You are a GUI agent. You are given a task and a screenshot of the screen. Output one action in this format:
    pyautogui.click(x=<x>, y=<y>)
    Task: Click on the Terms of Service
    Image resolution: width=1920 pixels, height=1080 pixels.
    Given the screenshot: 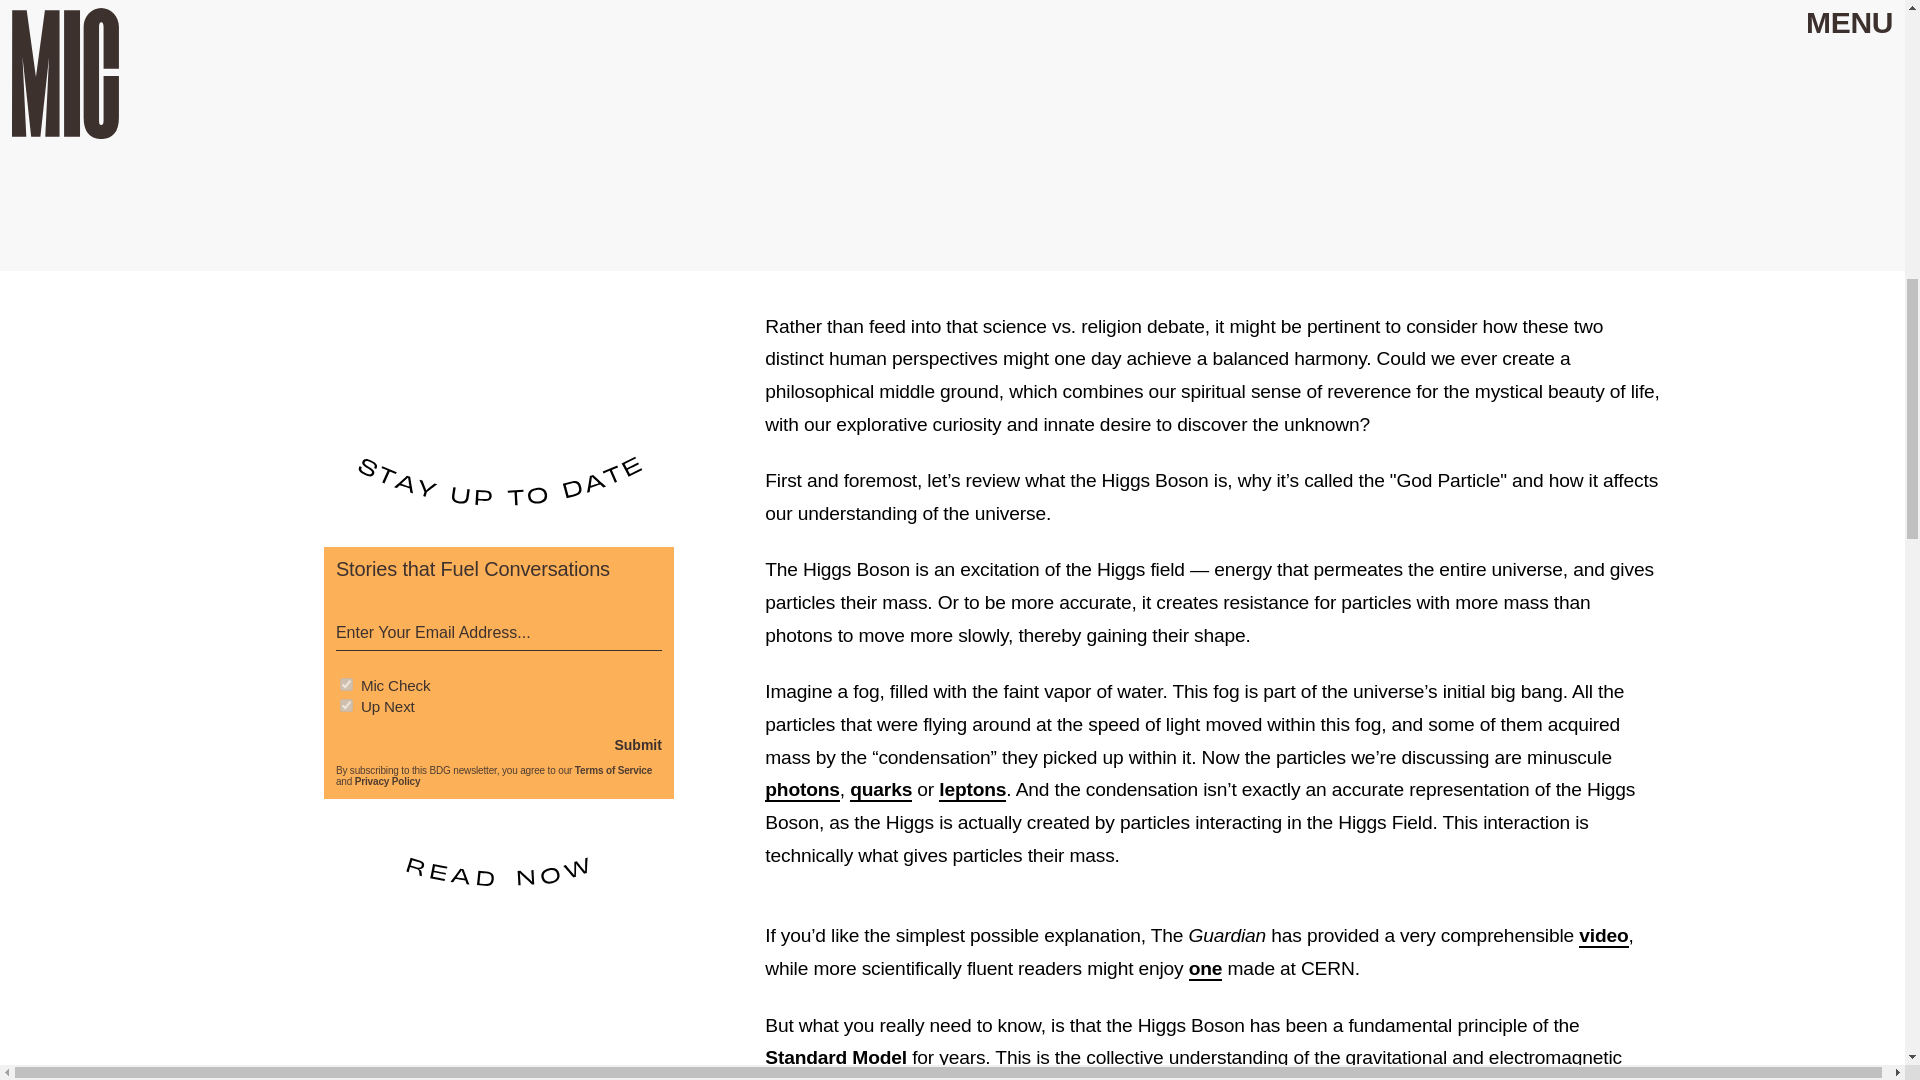 What is the action you would take?
    pyautogui.click(x=613, y=770)
    